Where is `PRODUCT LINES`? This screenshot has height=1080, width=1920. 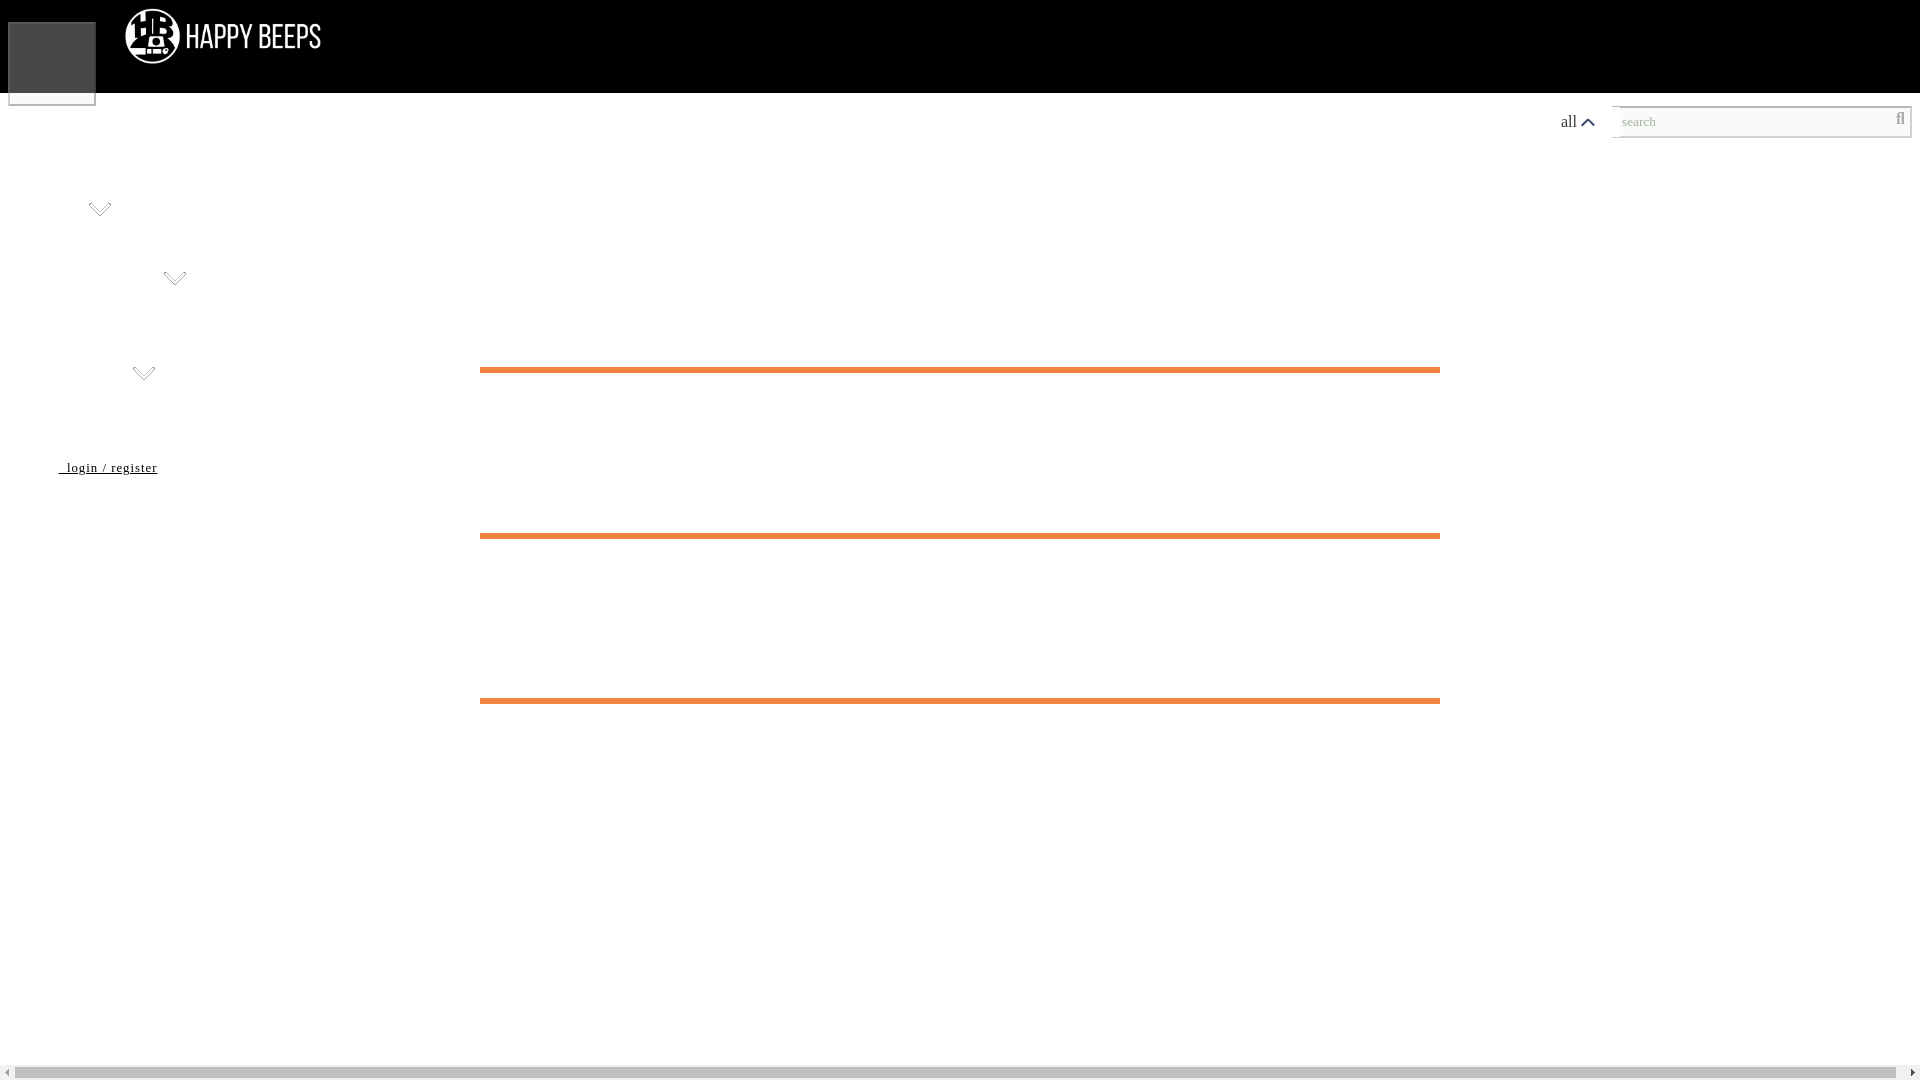 PRODUCT LINES is located at coordinates (762, 246).